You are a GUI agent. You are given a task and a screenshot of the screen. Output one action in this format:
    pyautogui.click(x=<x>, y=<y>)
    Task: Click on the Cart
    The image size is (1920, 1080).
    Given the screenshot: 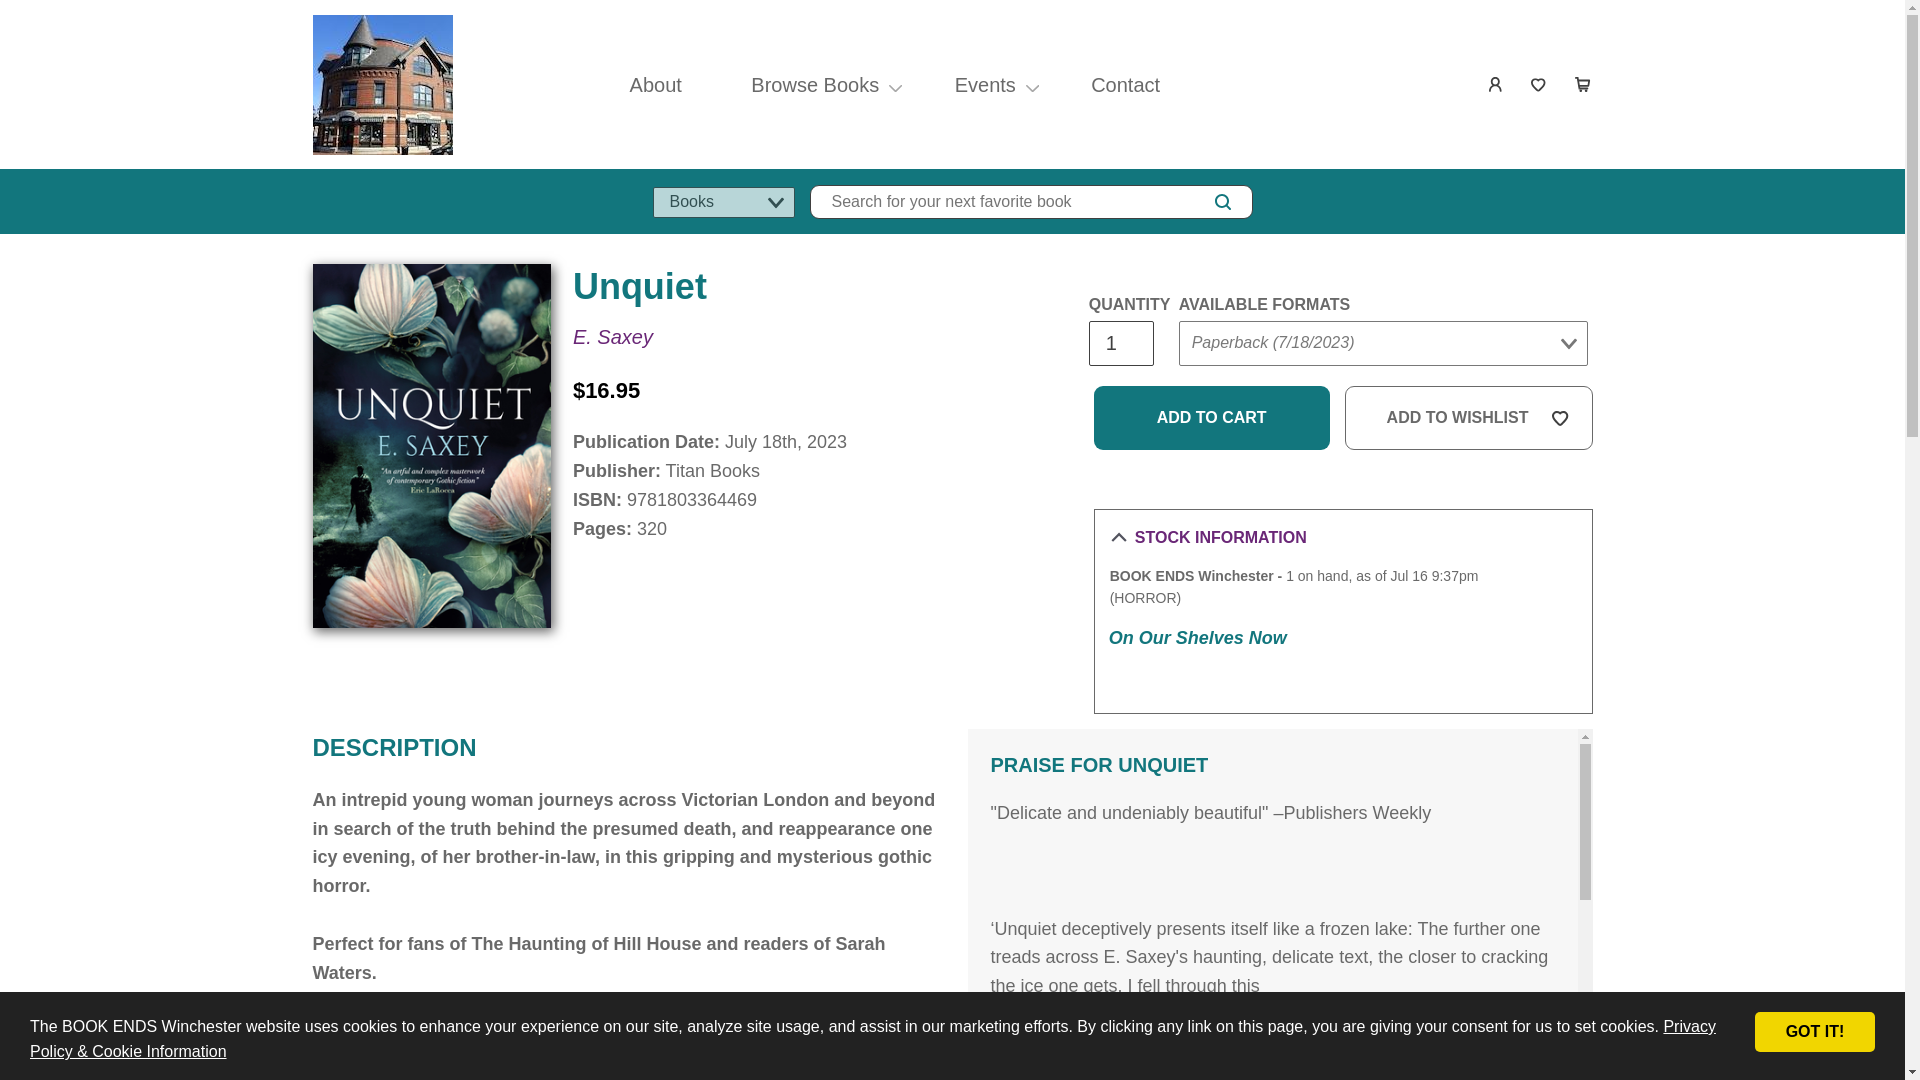 What is the action you would take?
    pyautogui.click(x=1582, y=84)
    